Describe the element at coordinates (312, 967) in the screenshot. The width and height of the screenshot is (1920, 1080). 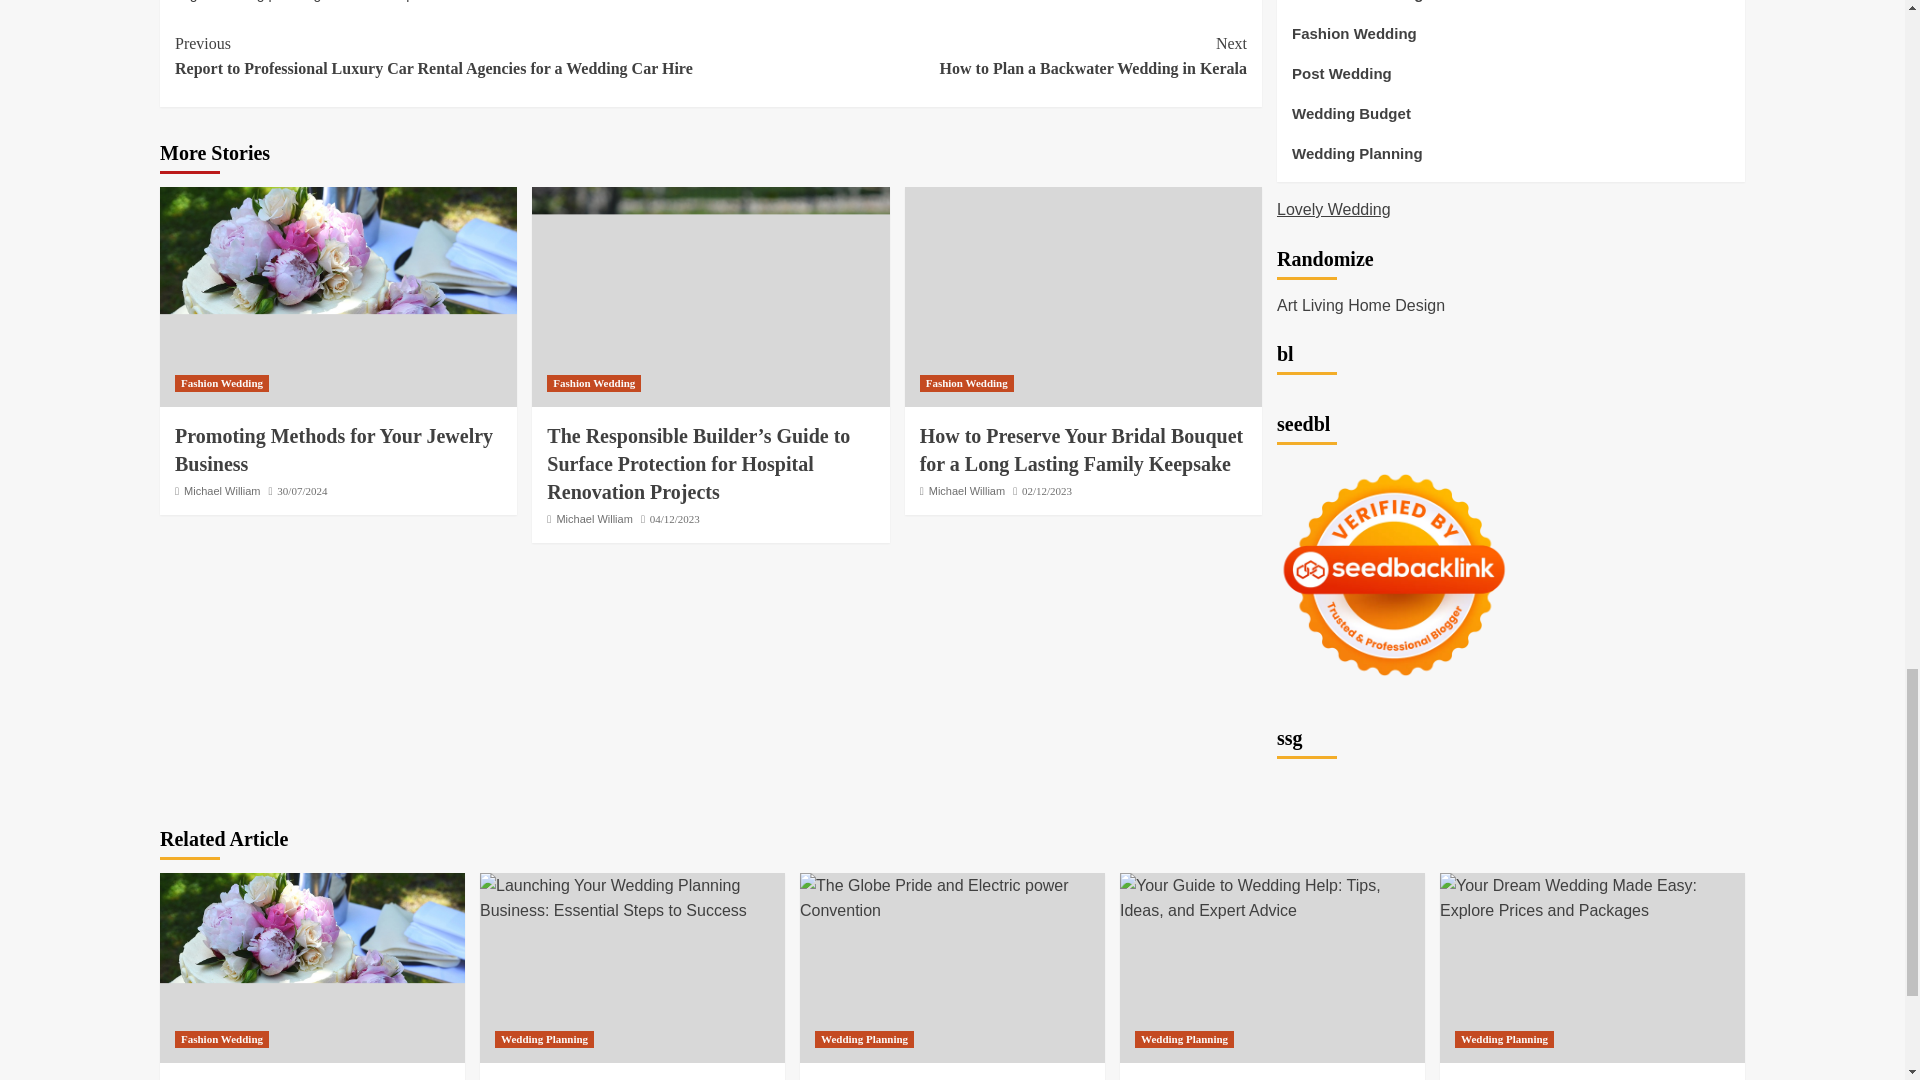
I see `Promoting Methods for Your Jewelry Business` at that location.